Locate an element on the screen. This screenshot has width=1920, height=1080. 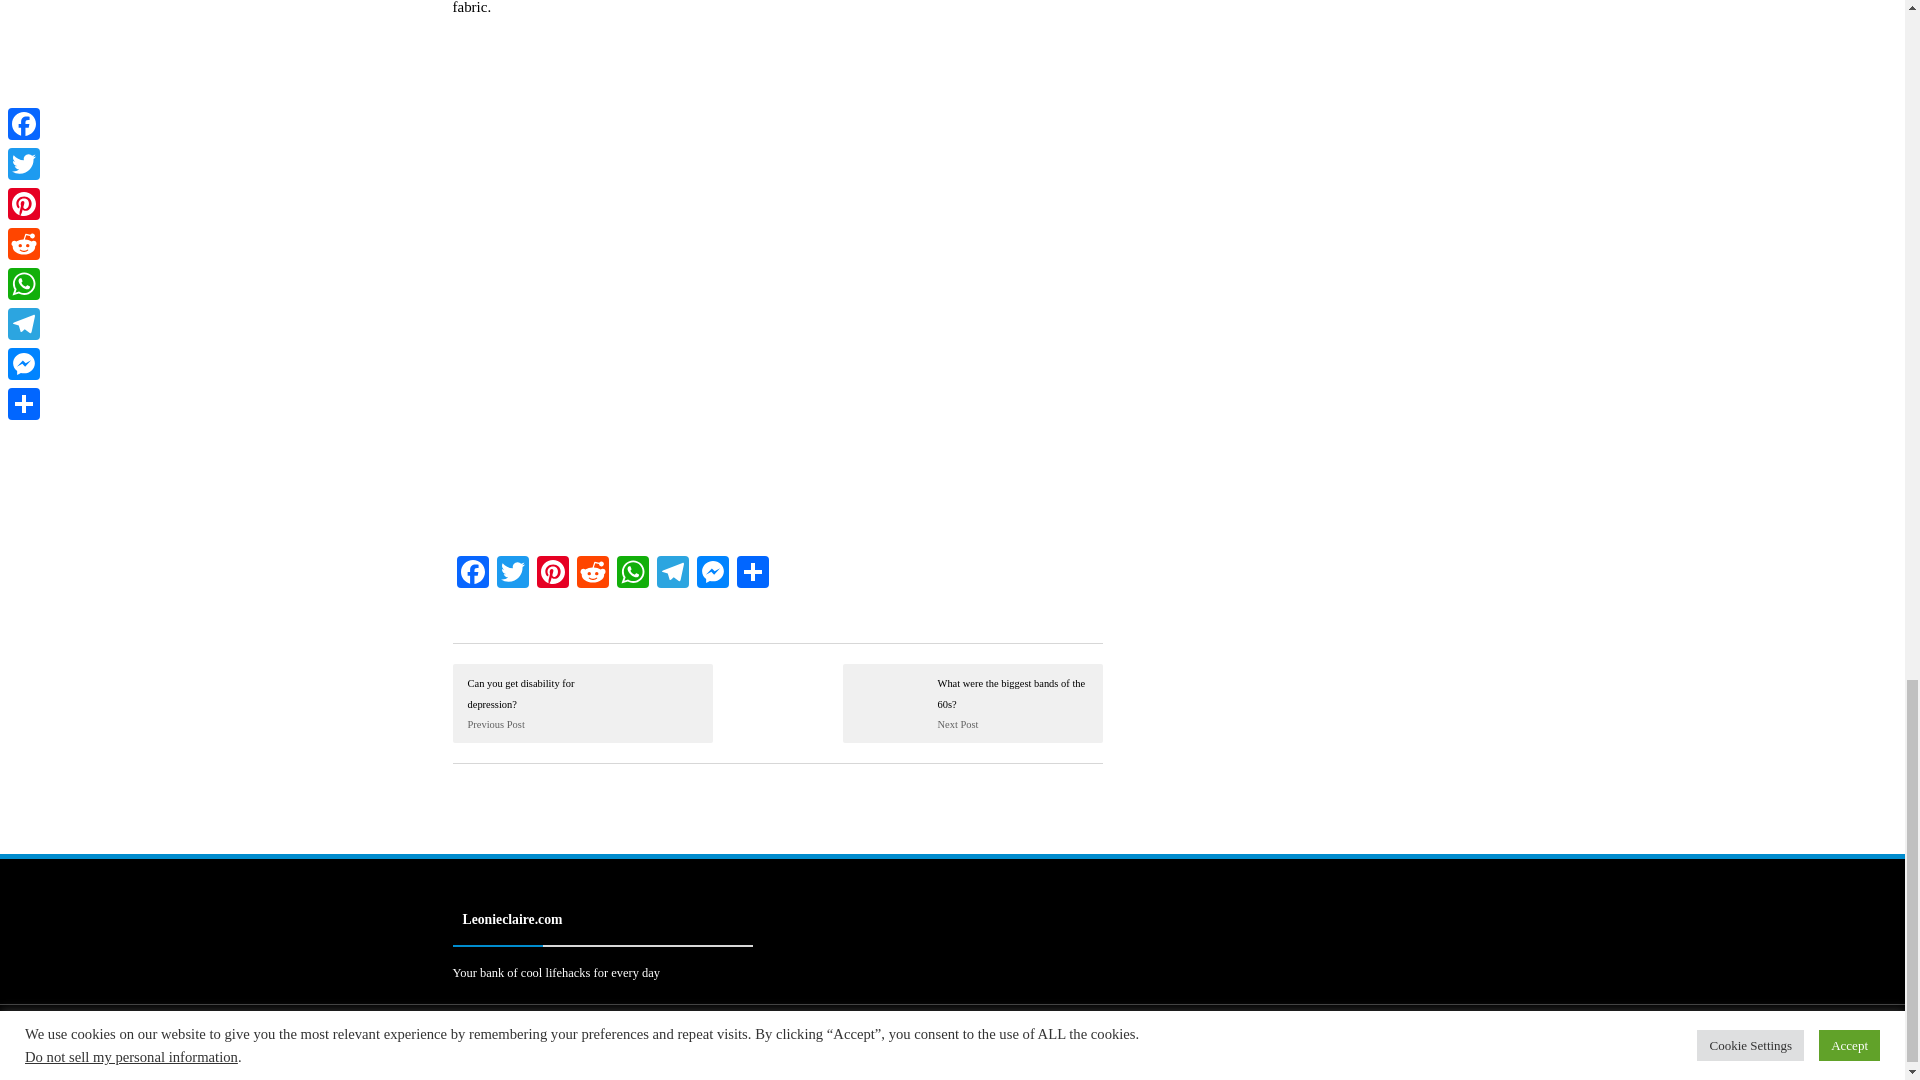
Hamgamweb is located at coordinates (624, 1053).